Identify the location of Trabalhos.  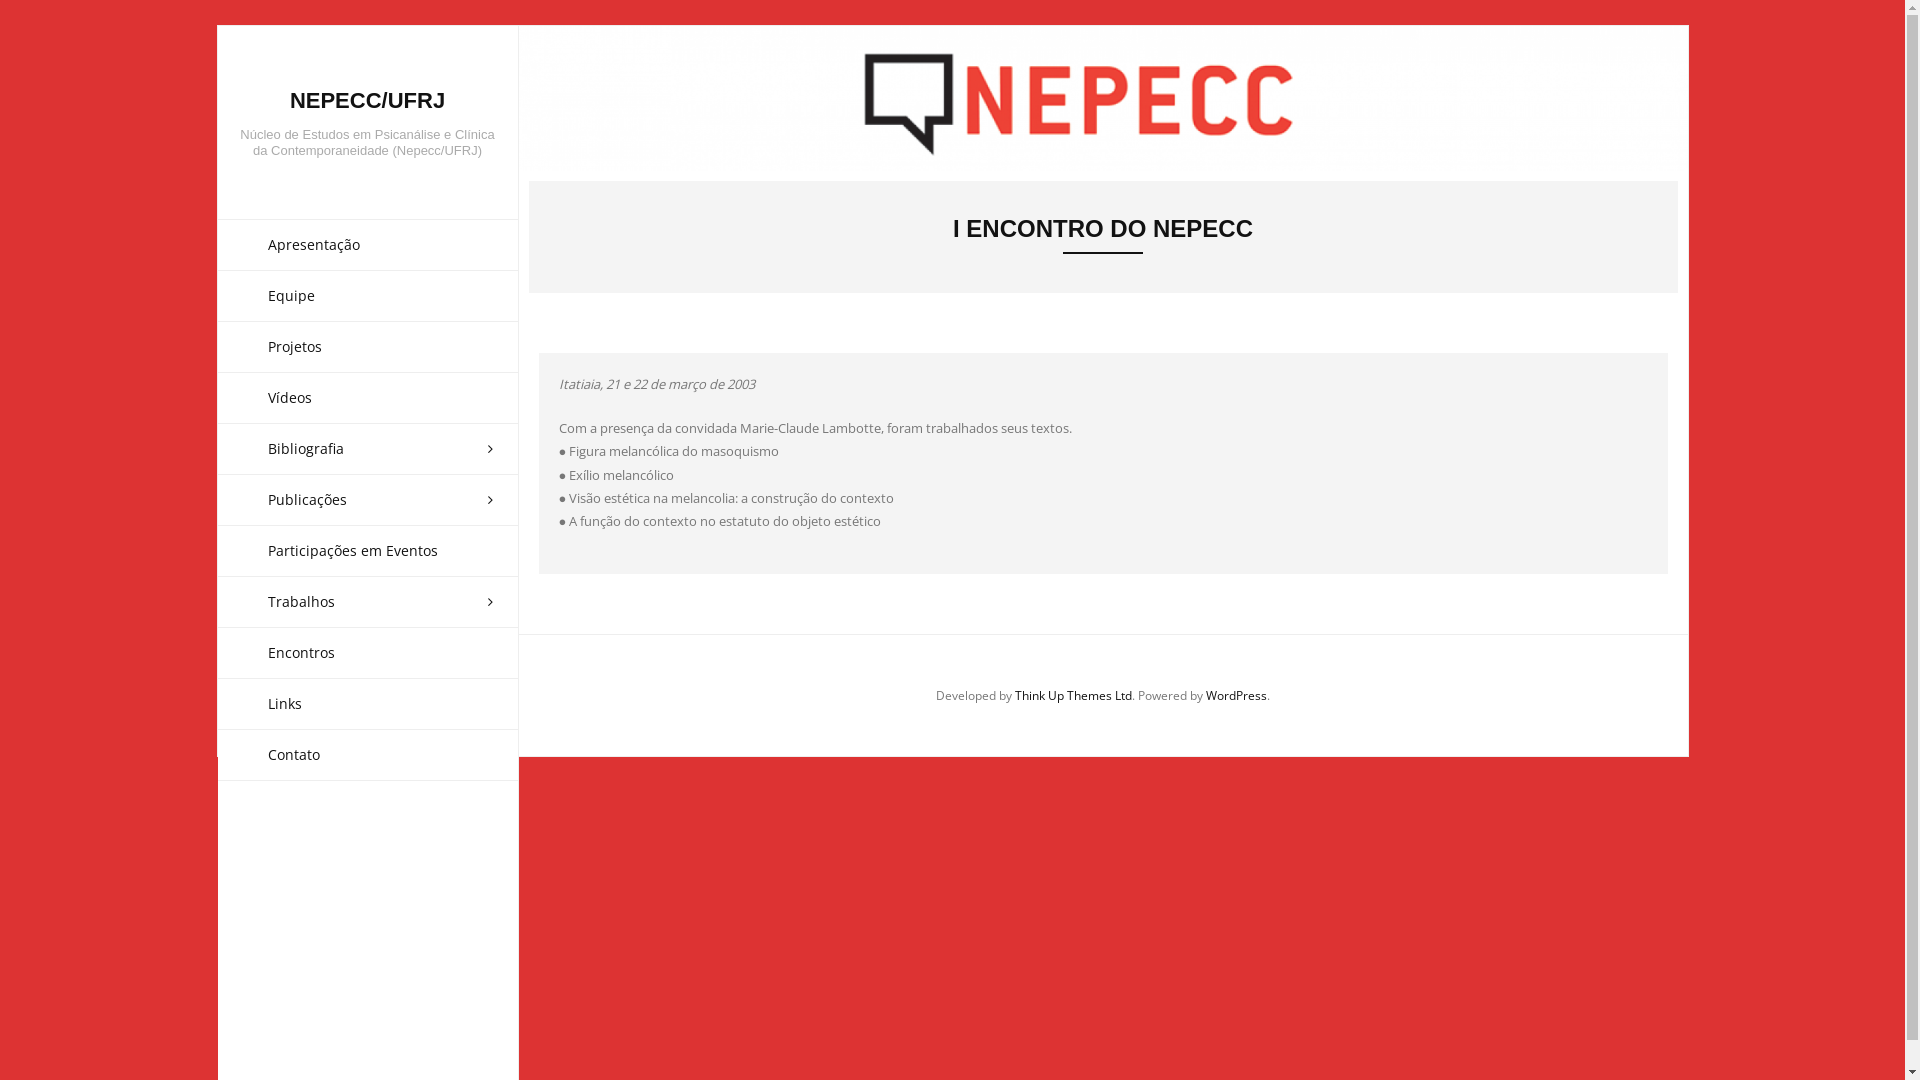
(368, 602).